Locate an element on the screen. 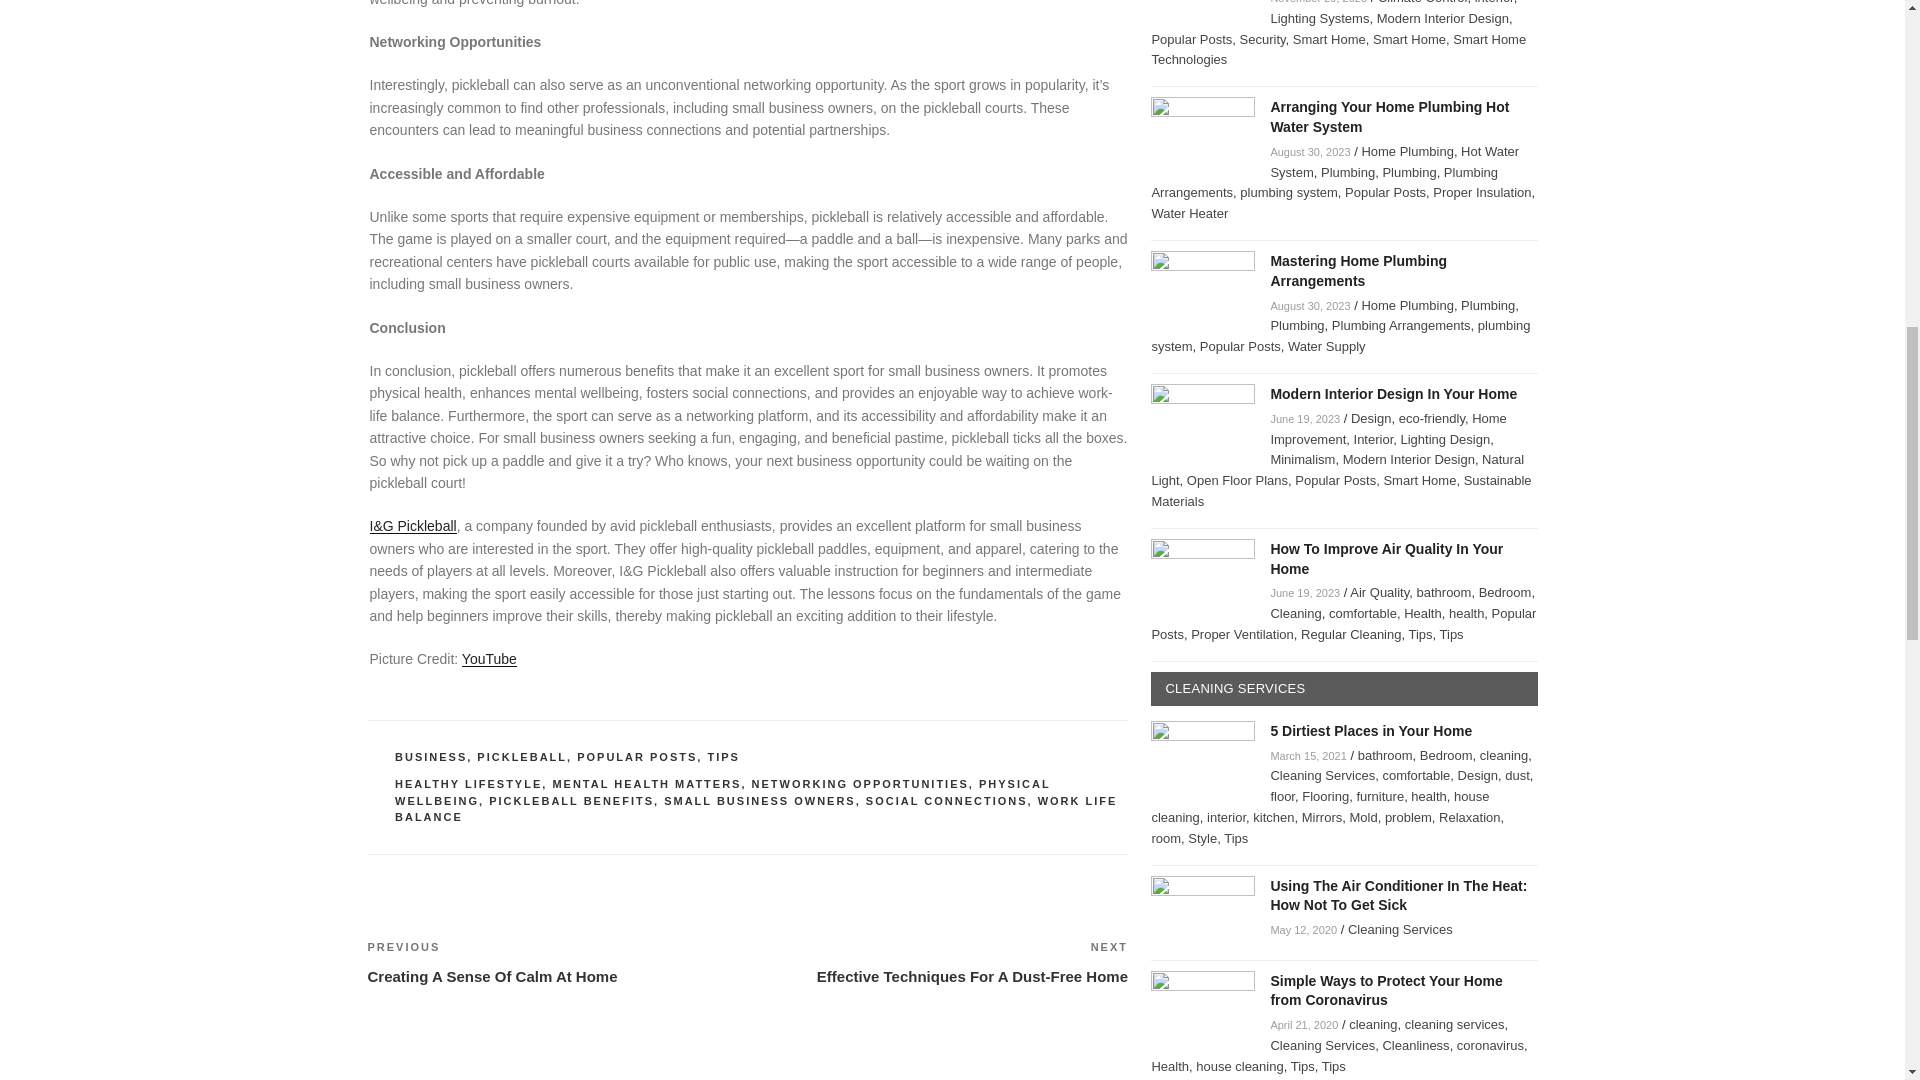 The image size is (1920, 1080). YouTube is located at coordinates (489, 659).